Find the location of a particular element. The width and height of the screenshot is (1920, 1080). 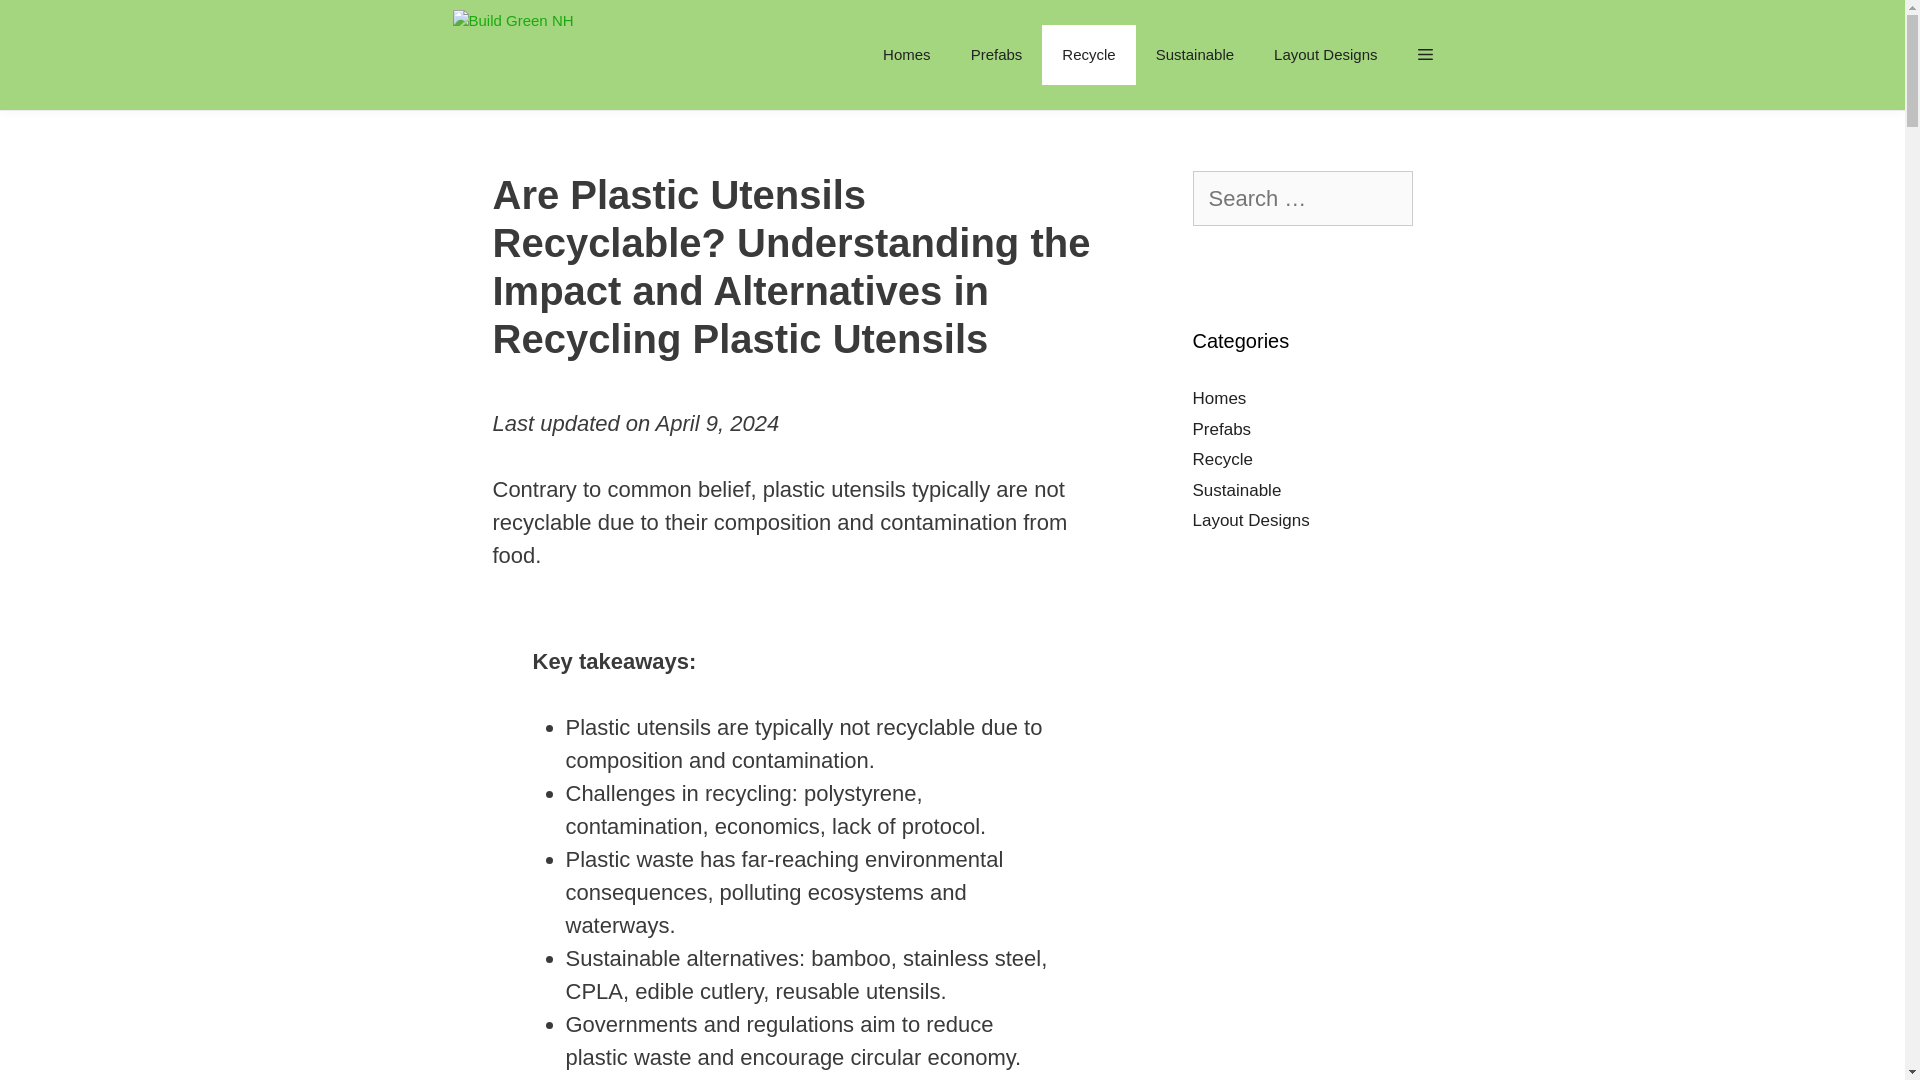

Build Green NH is located at coordinates (517, 55).